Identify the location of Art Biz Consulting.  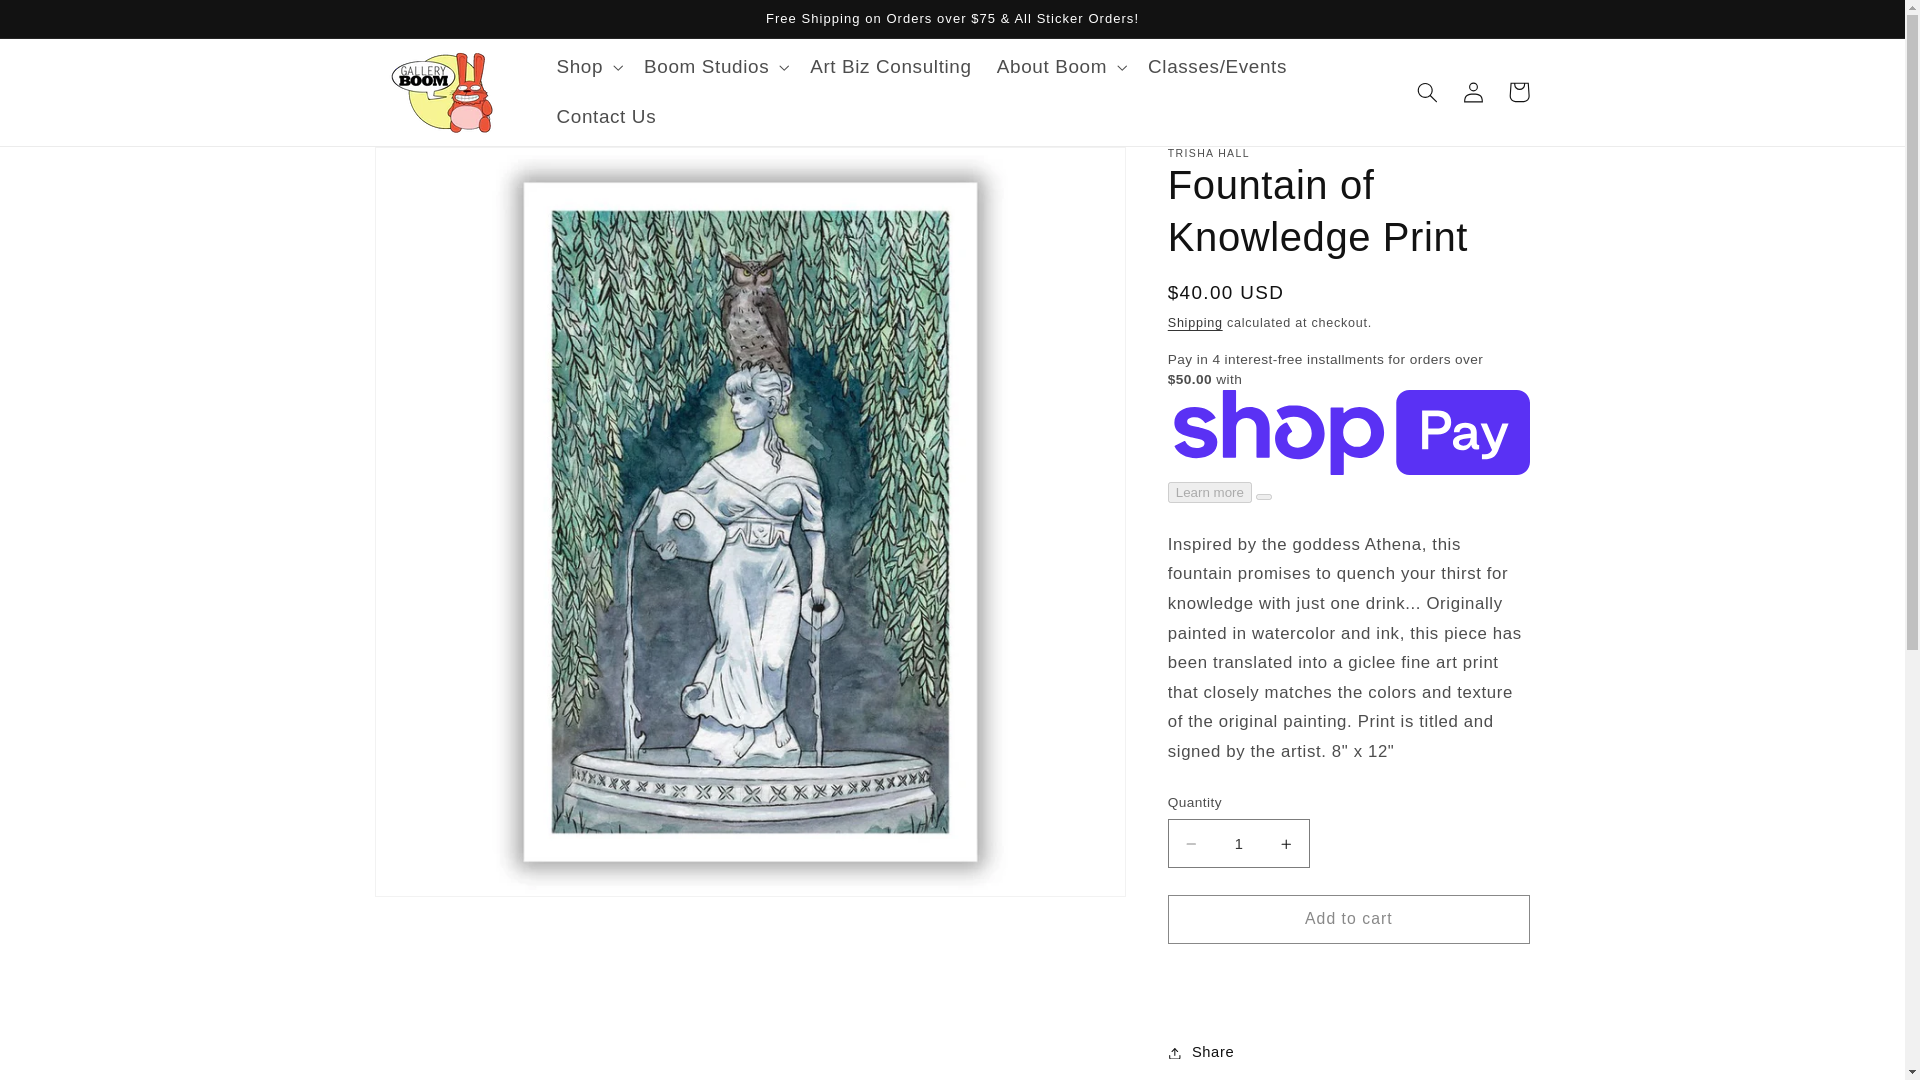
(891, 67).